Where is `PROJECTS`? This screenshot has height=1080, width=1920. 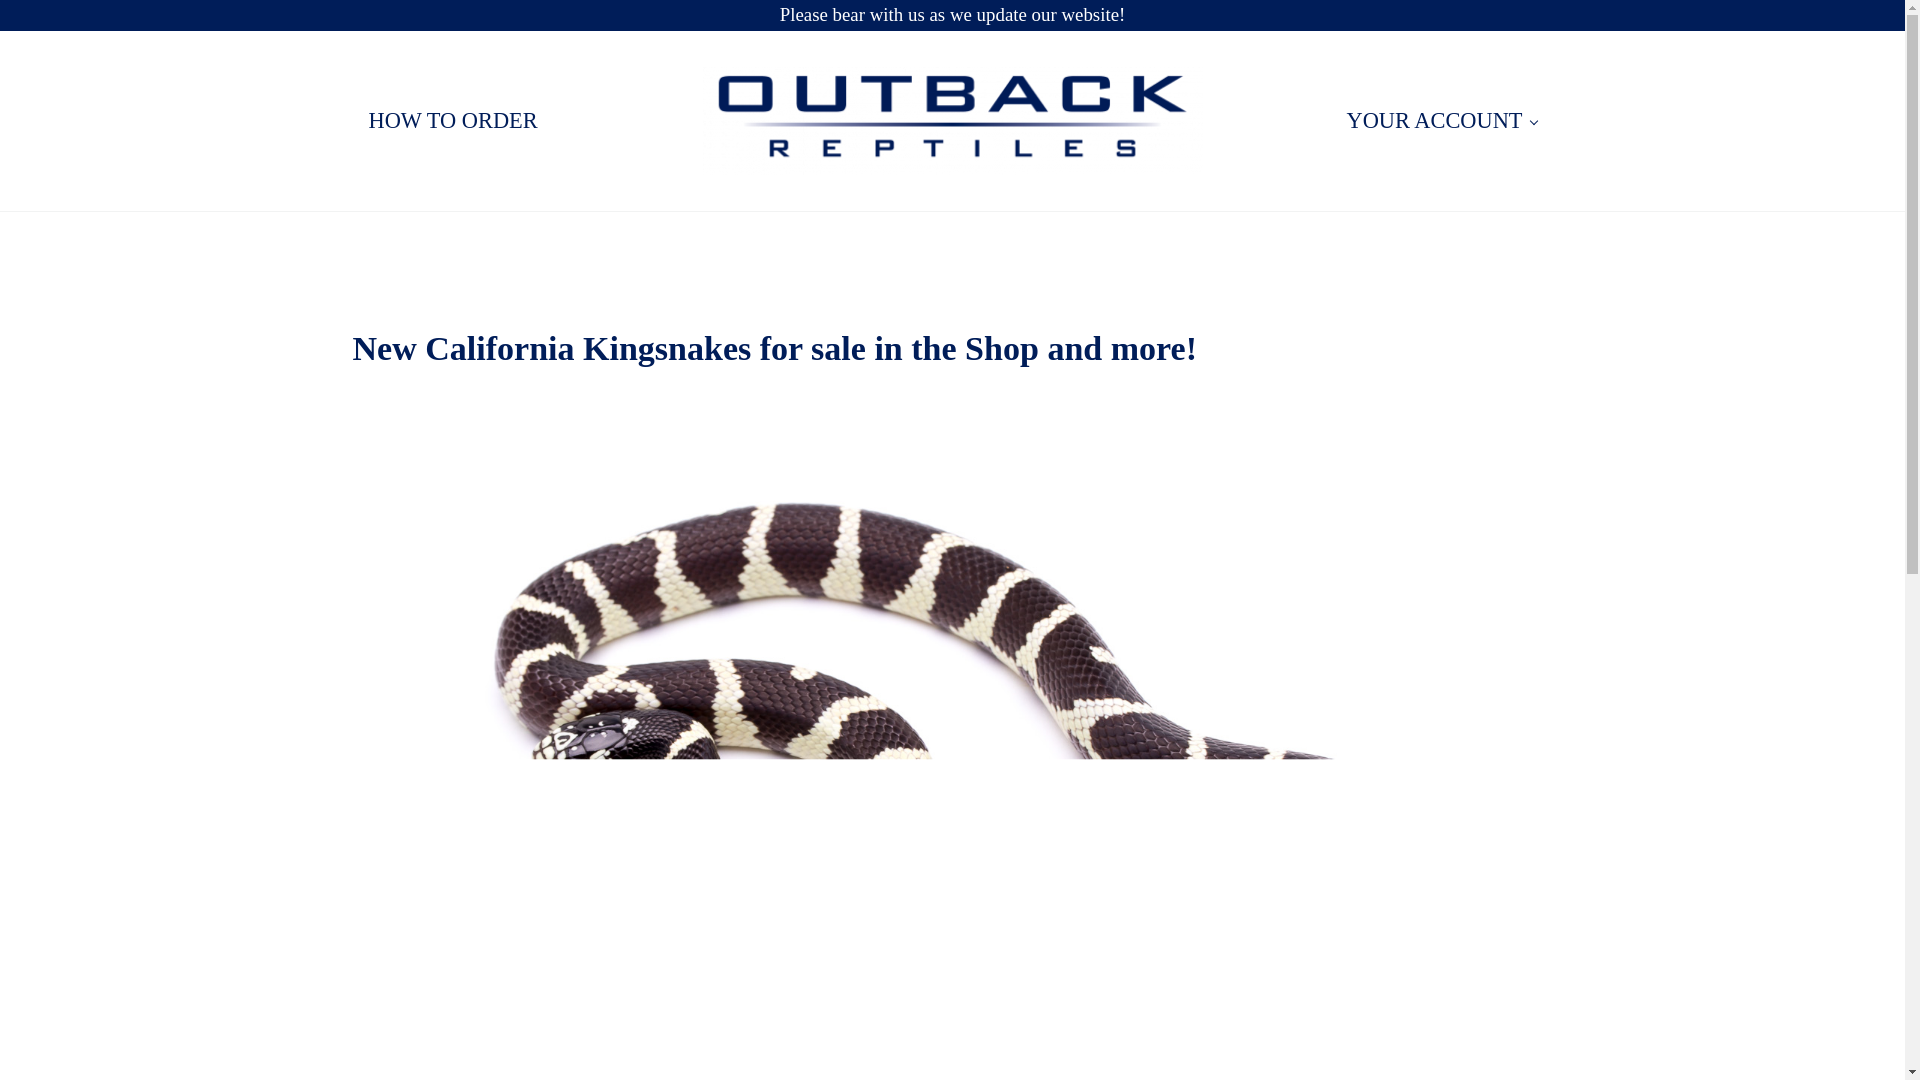
PROJECTS is located at coordinates (895, 242).